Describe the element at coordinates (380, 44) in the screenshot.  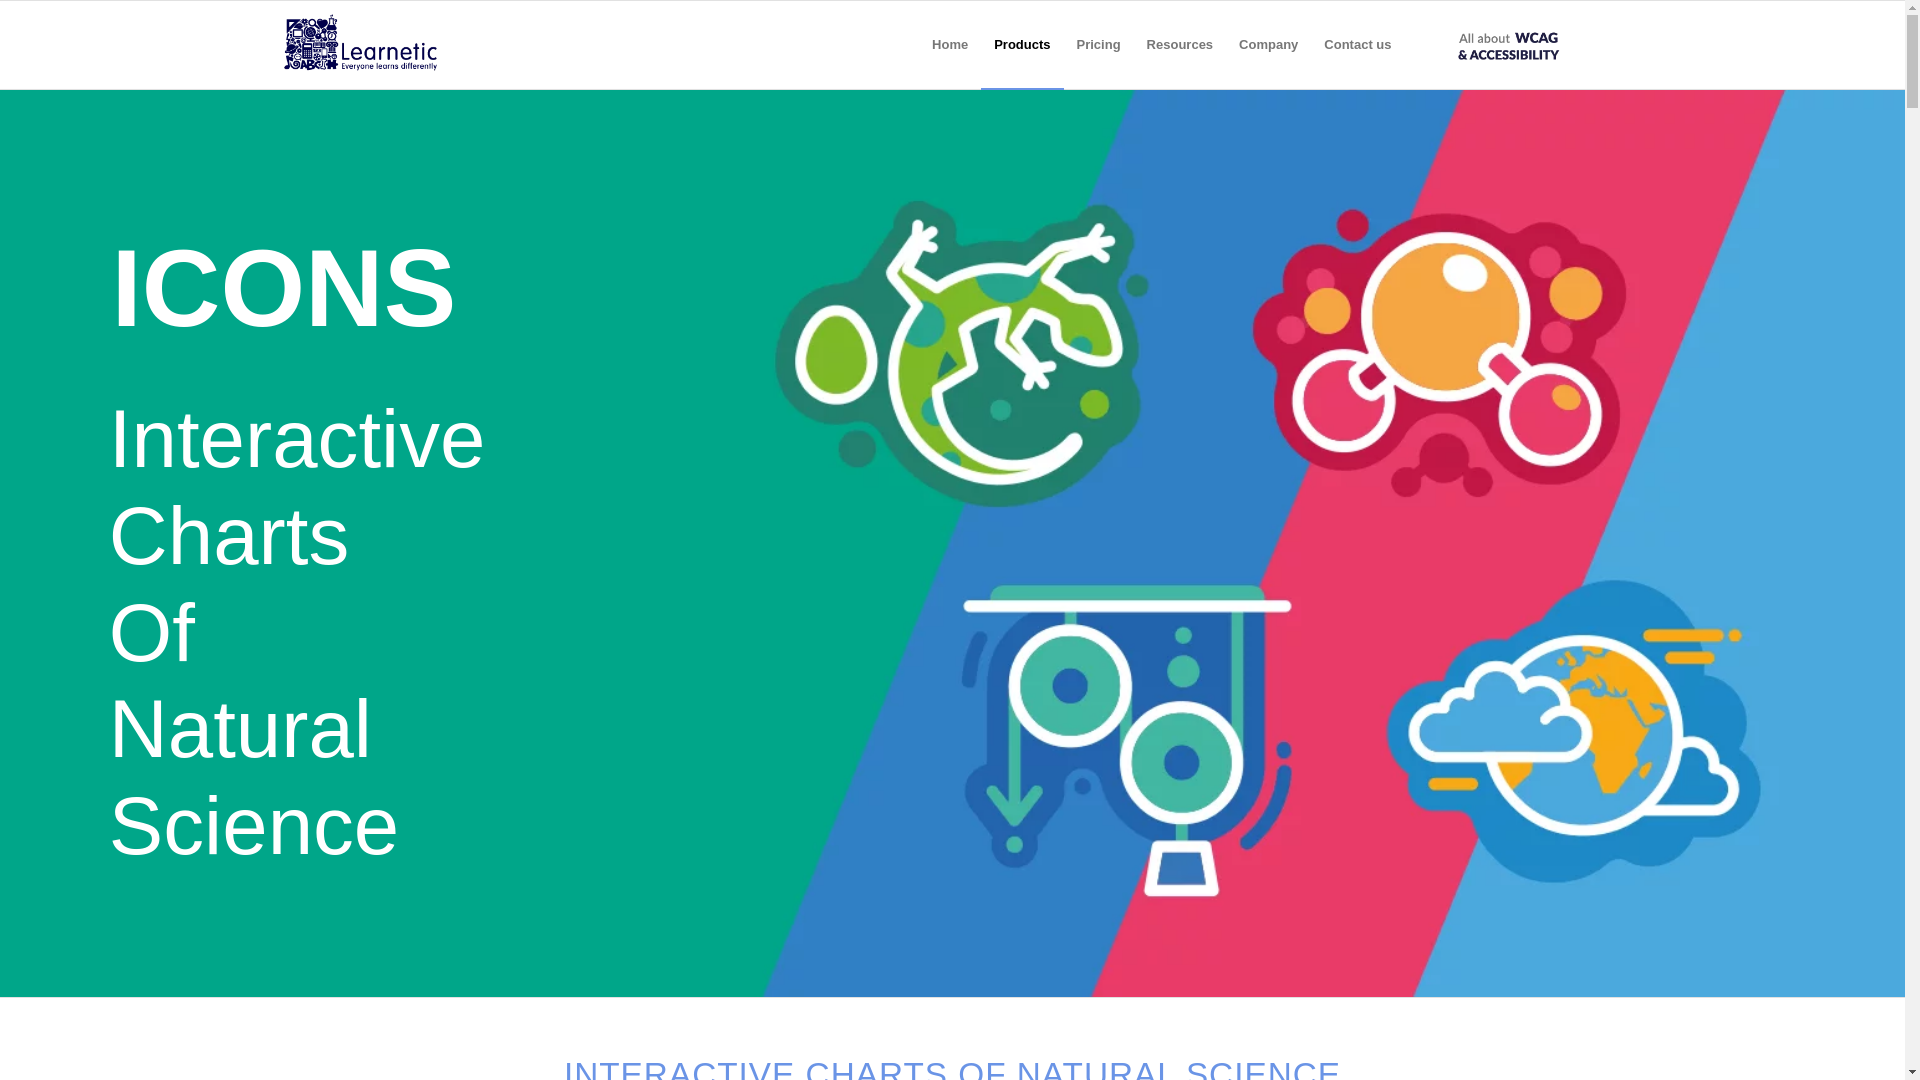
I see `Learnetic-navy blue-logo` at that location.